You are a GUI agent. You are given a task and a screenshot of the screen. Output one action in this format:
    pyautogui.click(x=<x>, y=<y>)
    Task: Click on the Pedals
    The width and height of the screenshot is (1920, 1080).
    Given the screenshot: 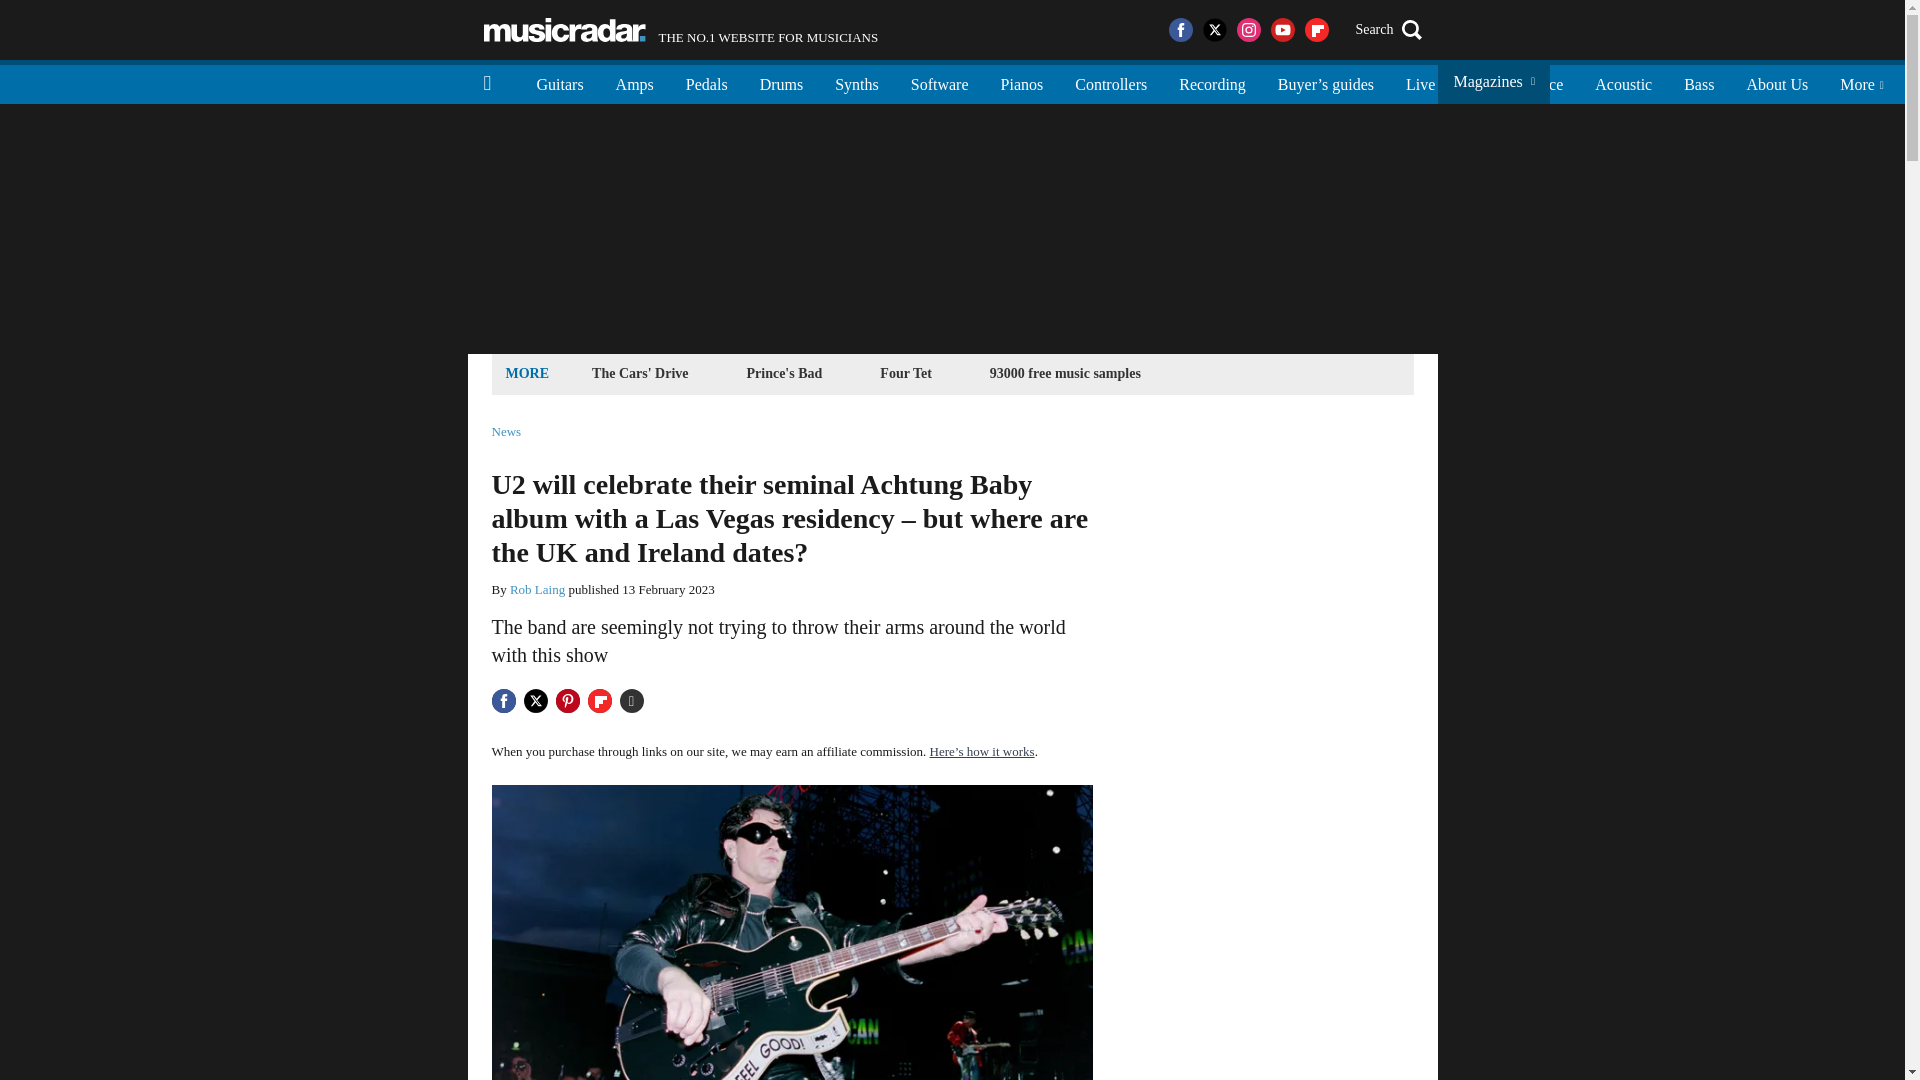 What is the action you would take?
    pyautogui.click(x=707, y=82)
    